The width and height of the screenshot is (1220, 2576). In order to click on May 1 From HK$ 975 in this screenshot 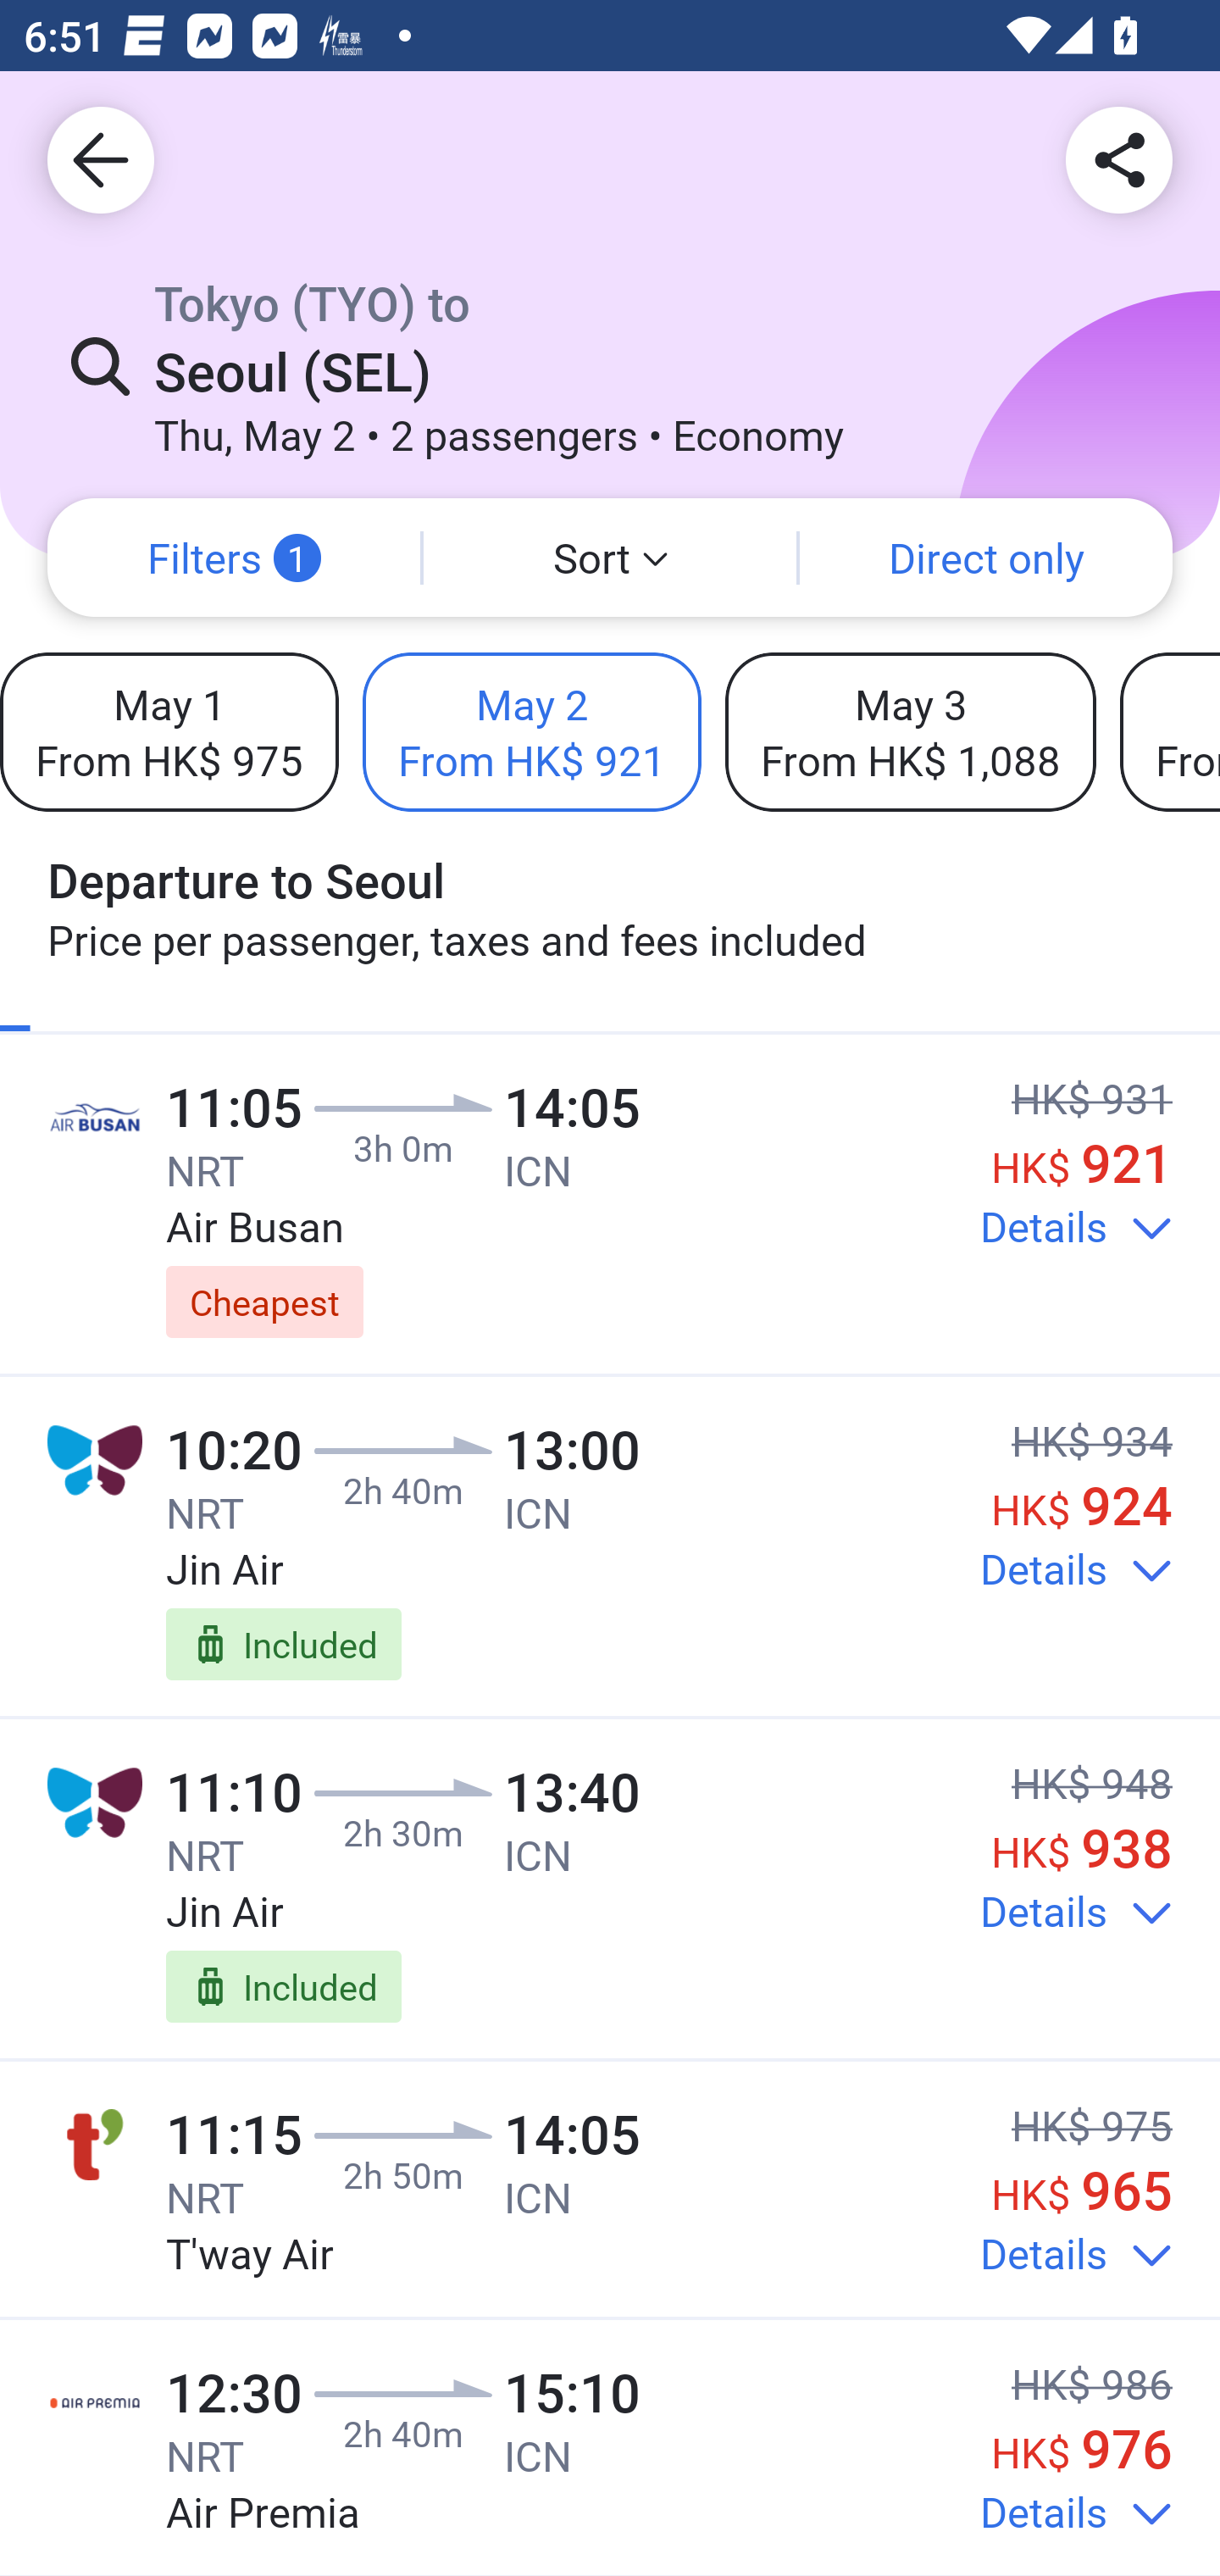, I will do `click(169, 731)`.